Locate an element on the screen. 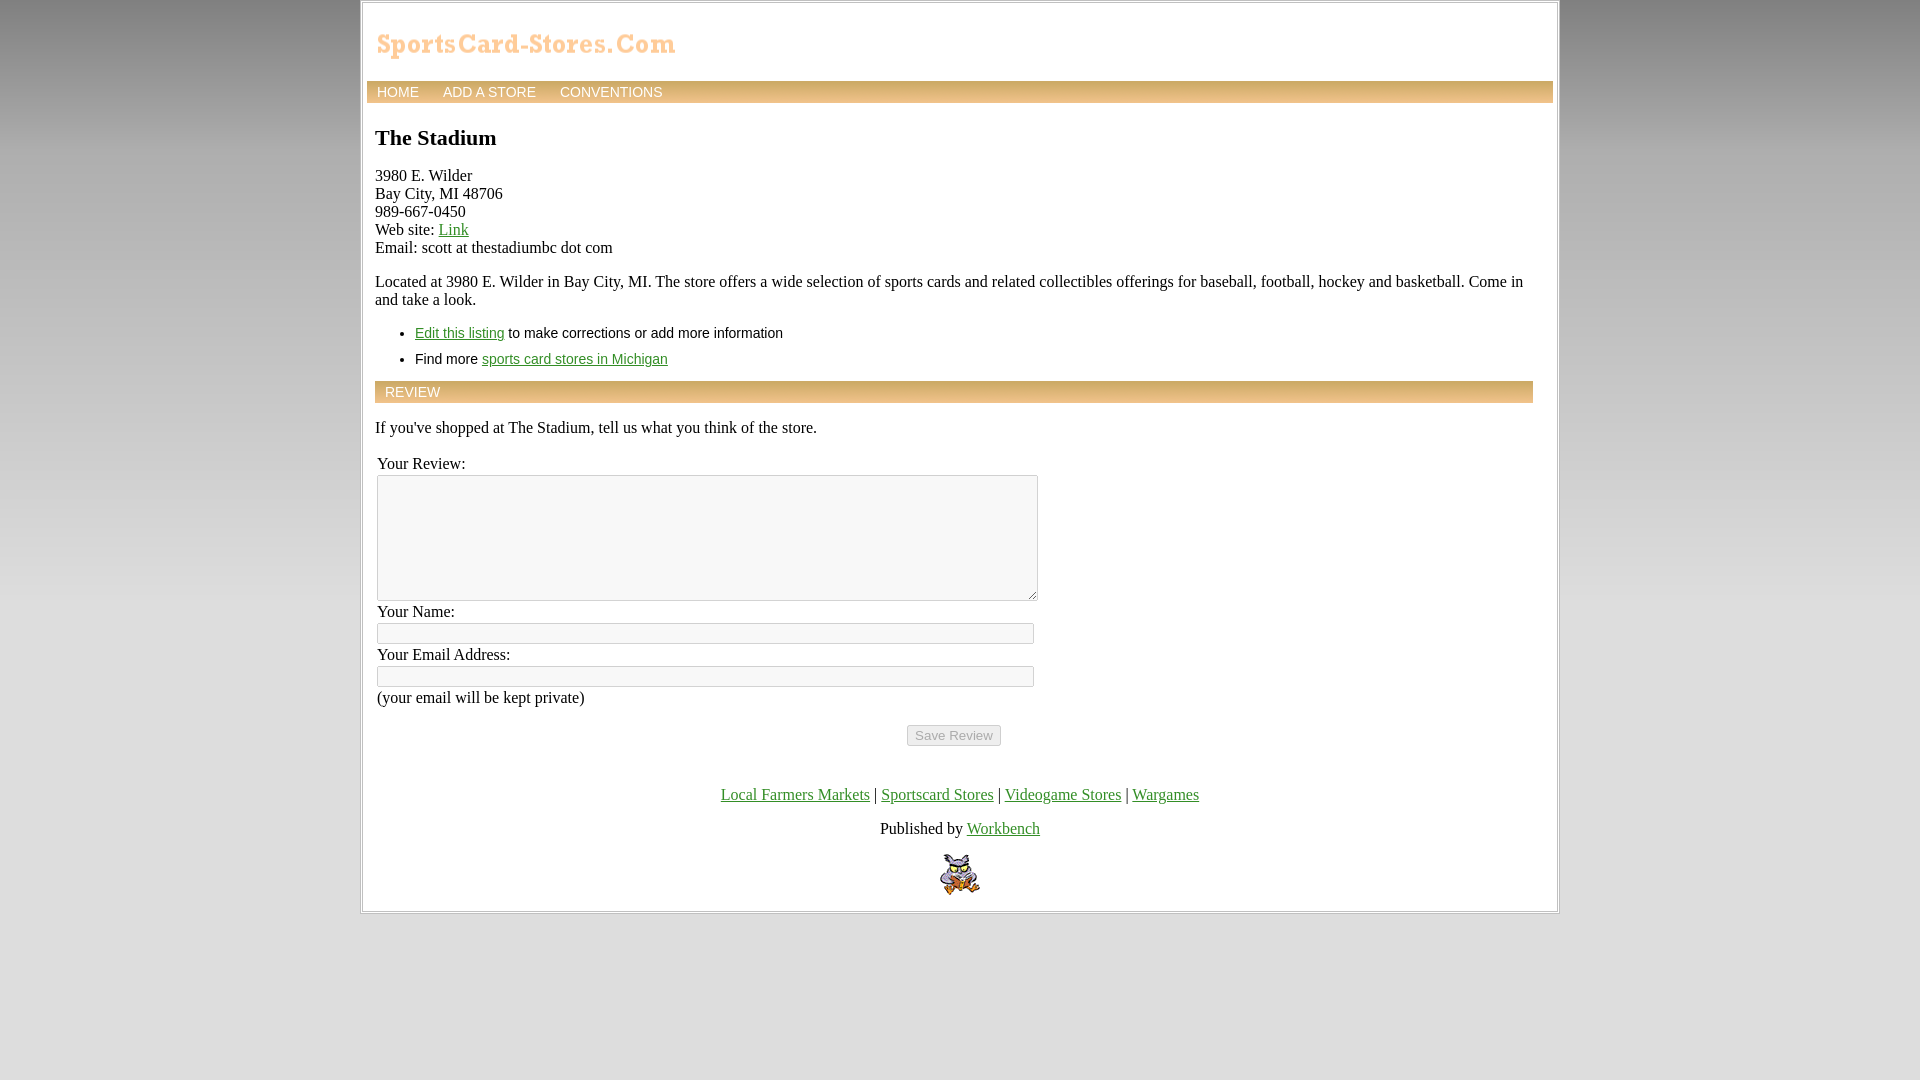 The image size is (1920, 1080). ADD A STORE is located at coordinates (489, 92).